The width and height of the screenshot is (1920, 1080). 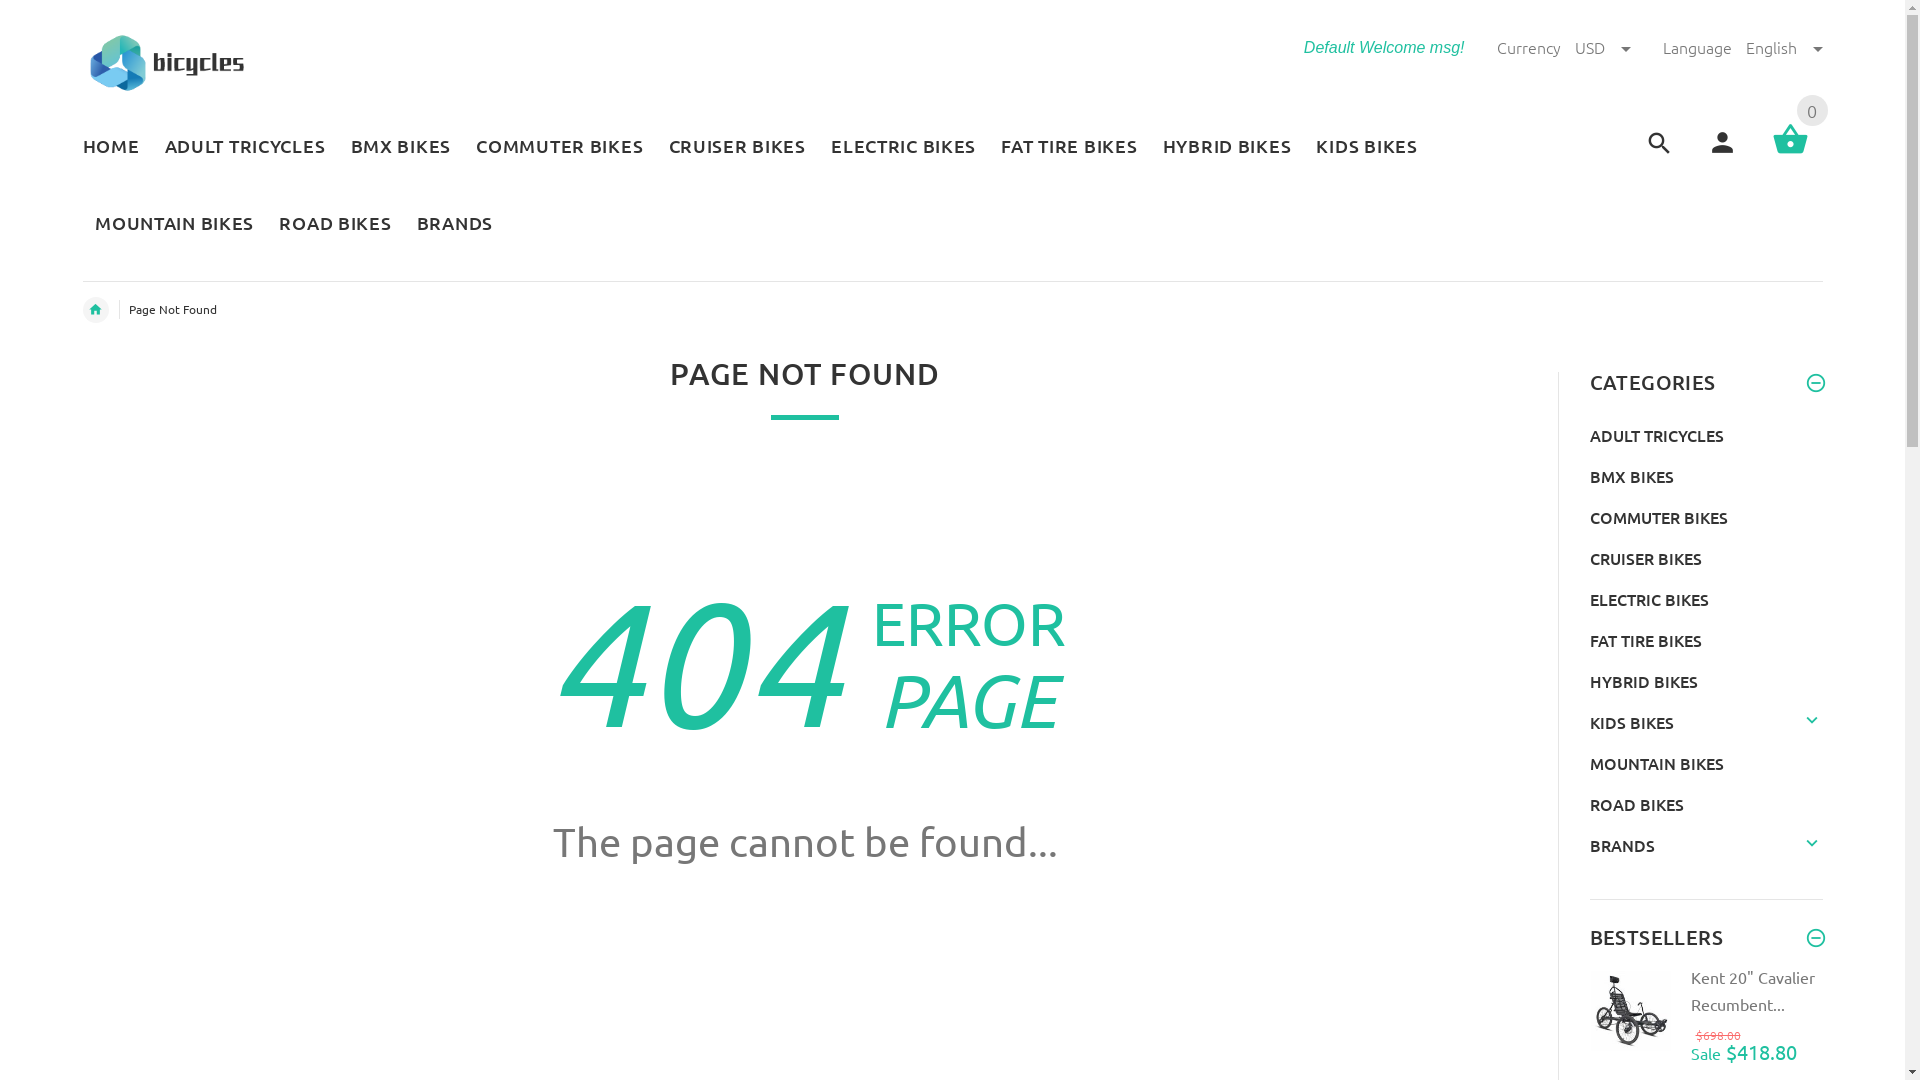 What do you see at coordinates (1657, 763) in the screenshot?
I see `MOUNTAIN BIKES` at bounding box center [1657, 763].